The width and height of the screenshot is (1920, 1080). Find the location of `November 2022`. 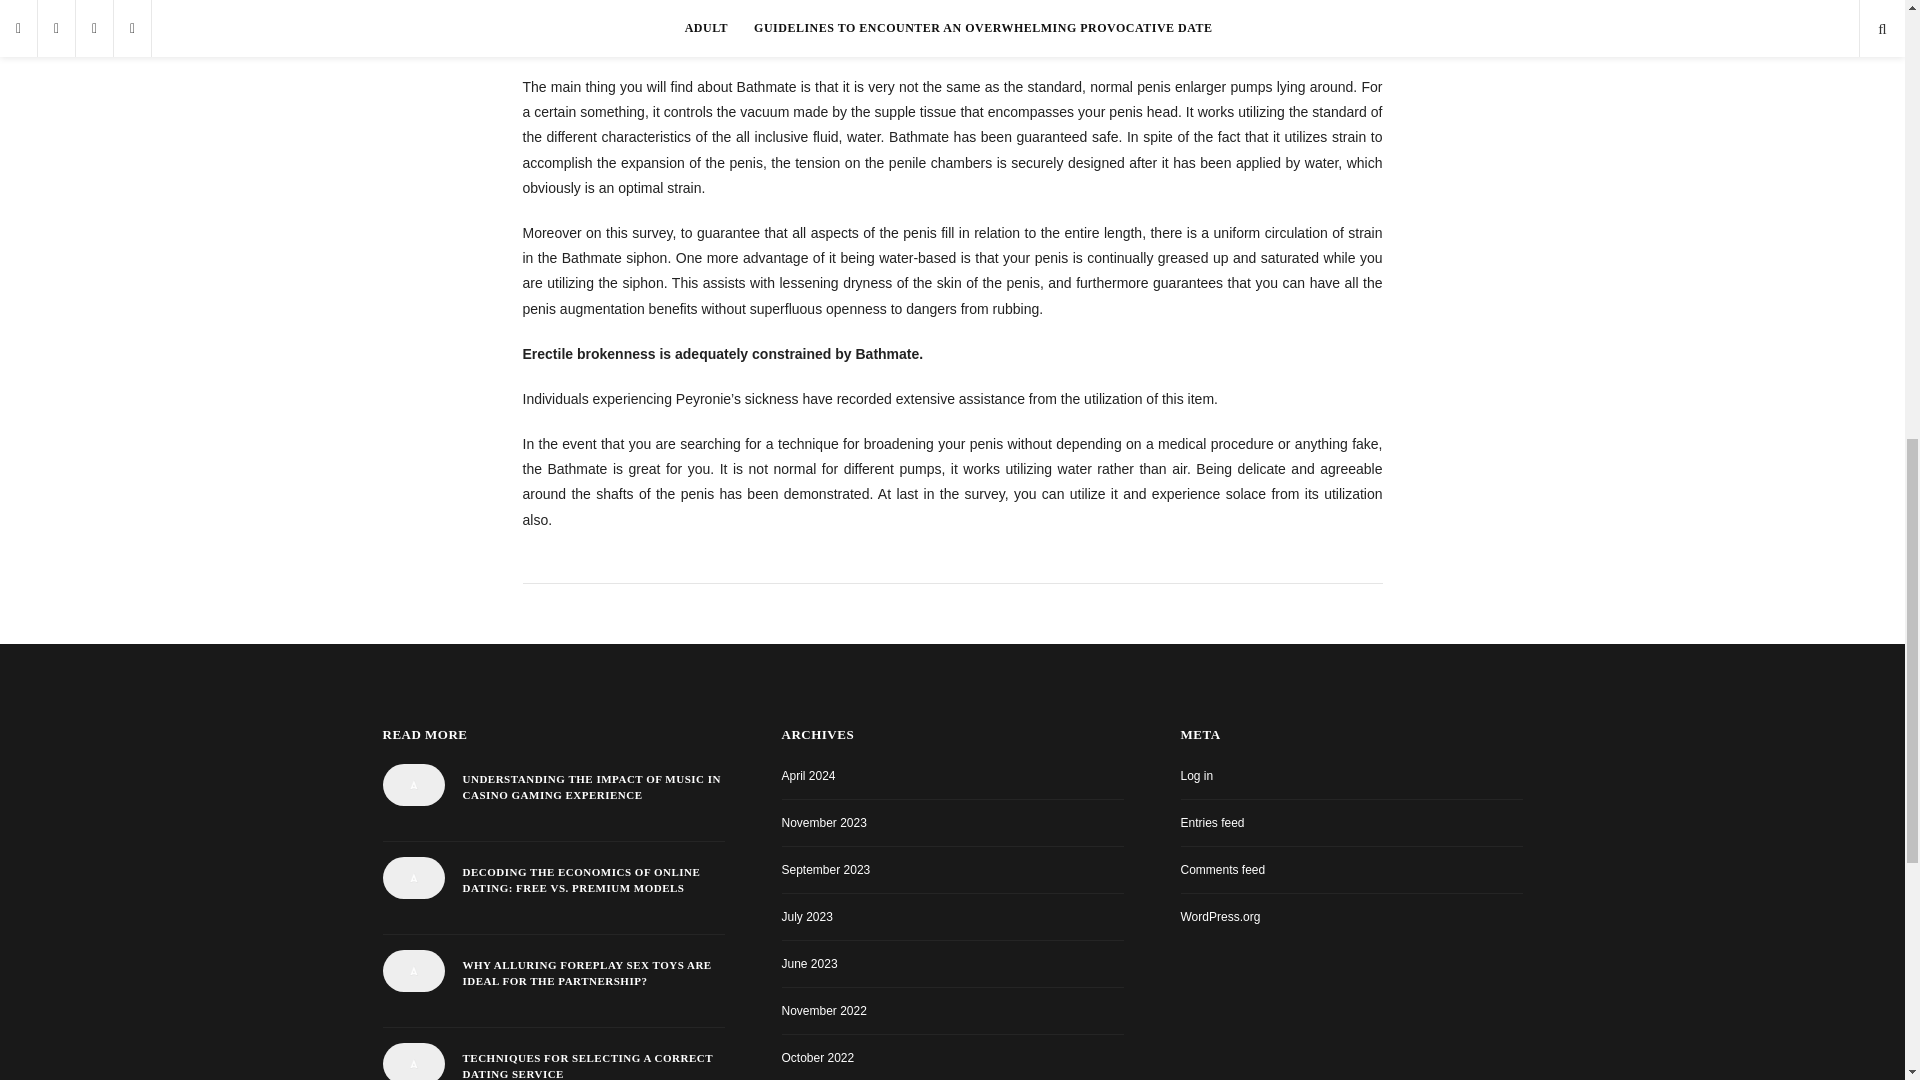

November 2022 is located at coordinates (824, 1011).